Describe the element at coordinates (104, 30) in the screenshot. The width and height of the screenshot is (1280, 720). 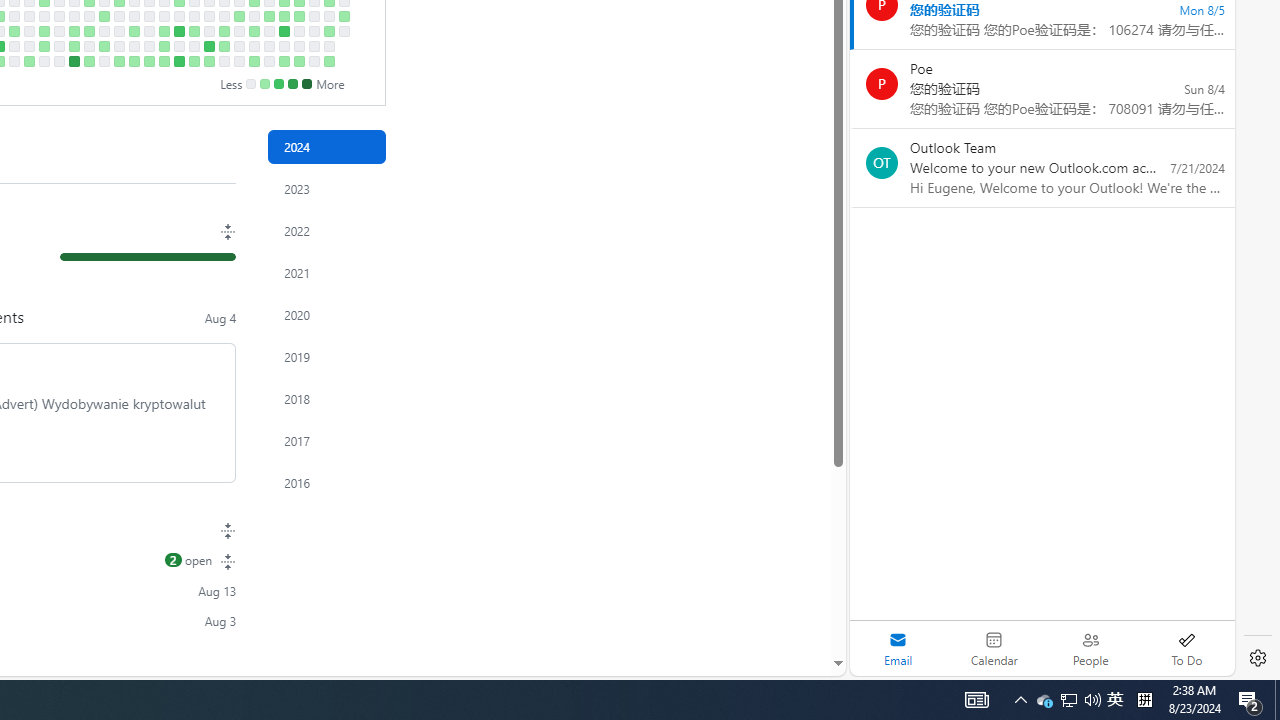
I see `No contributions on May 2nd.` at that location.